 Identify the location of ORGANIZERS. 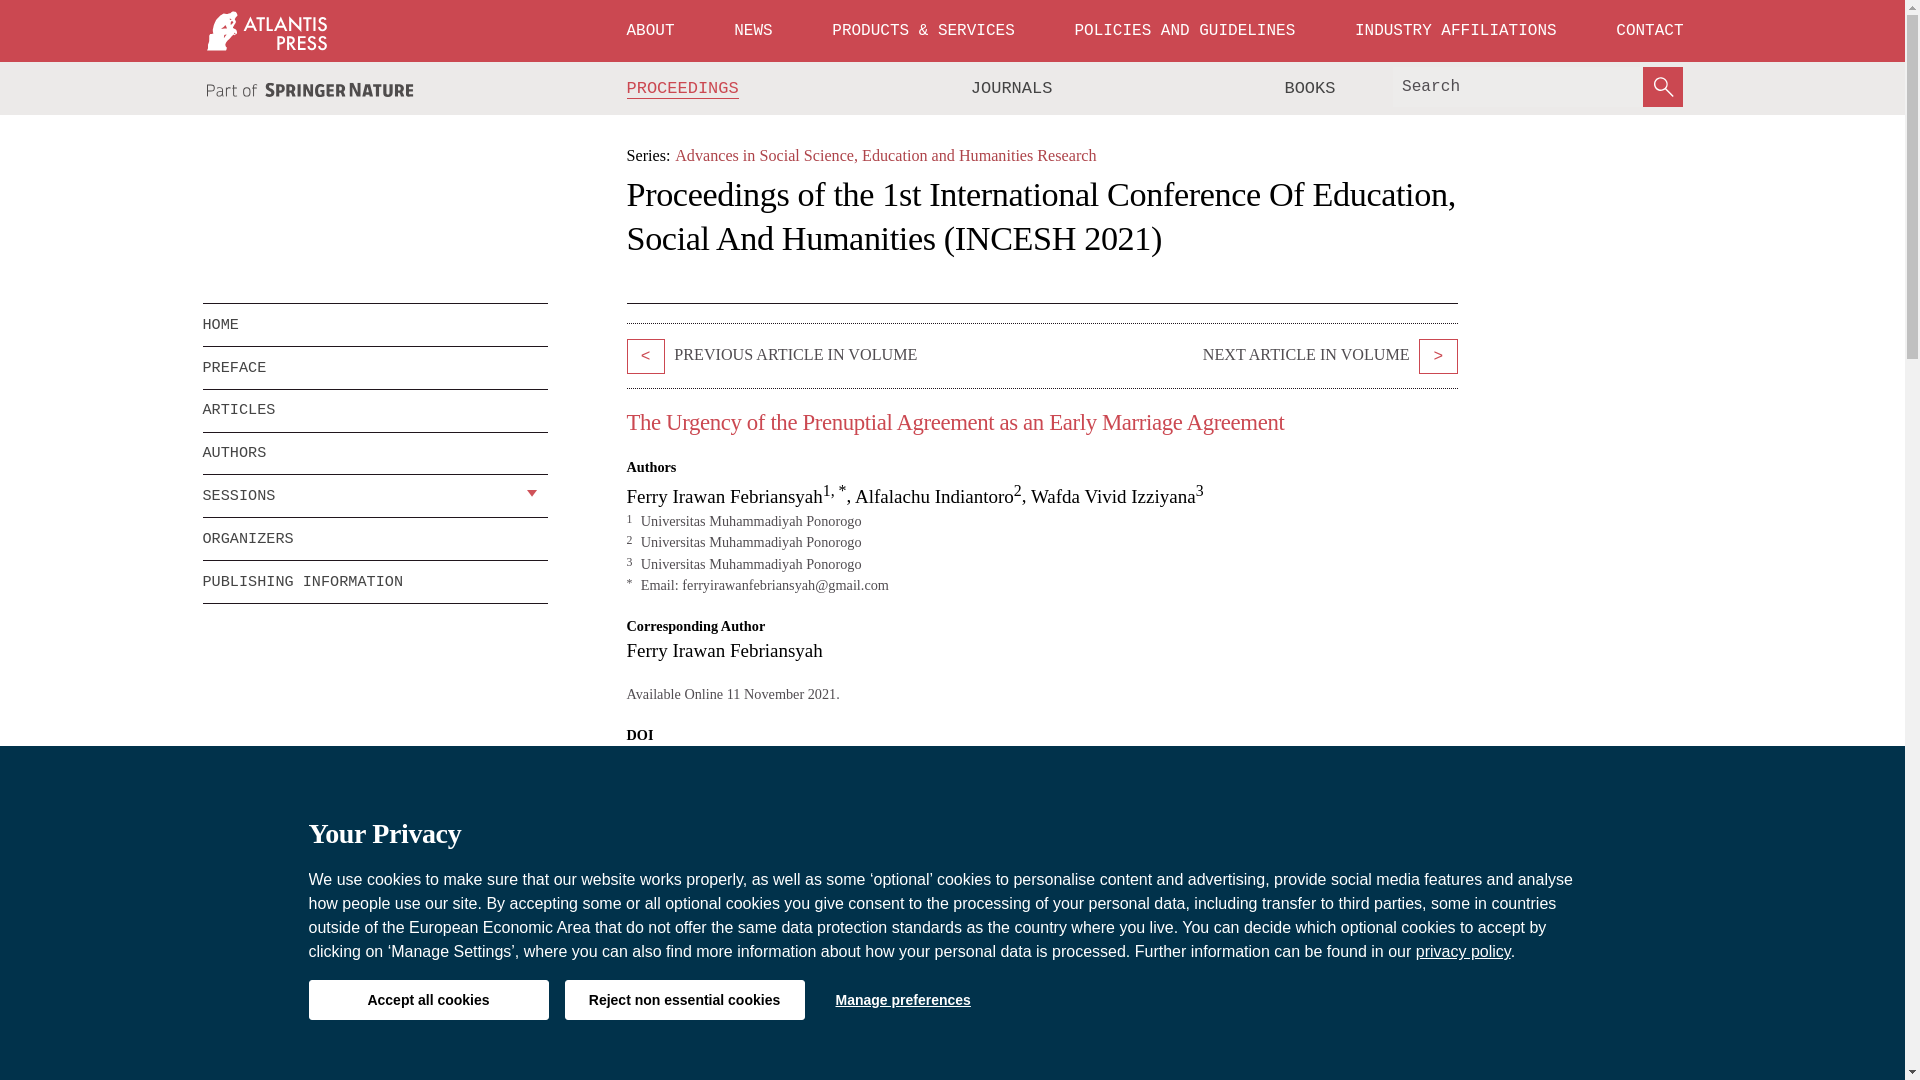
(374, 539).